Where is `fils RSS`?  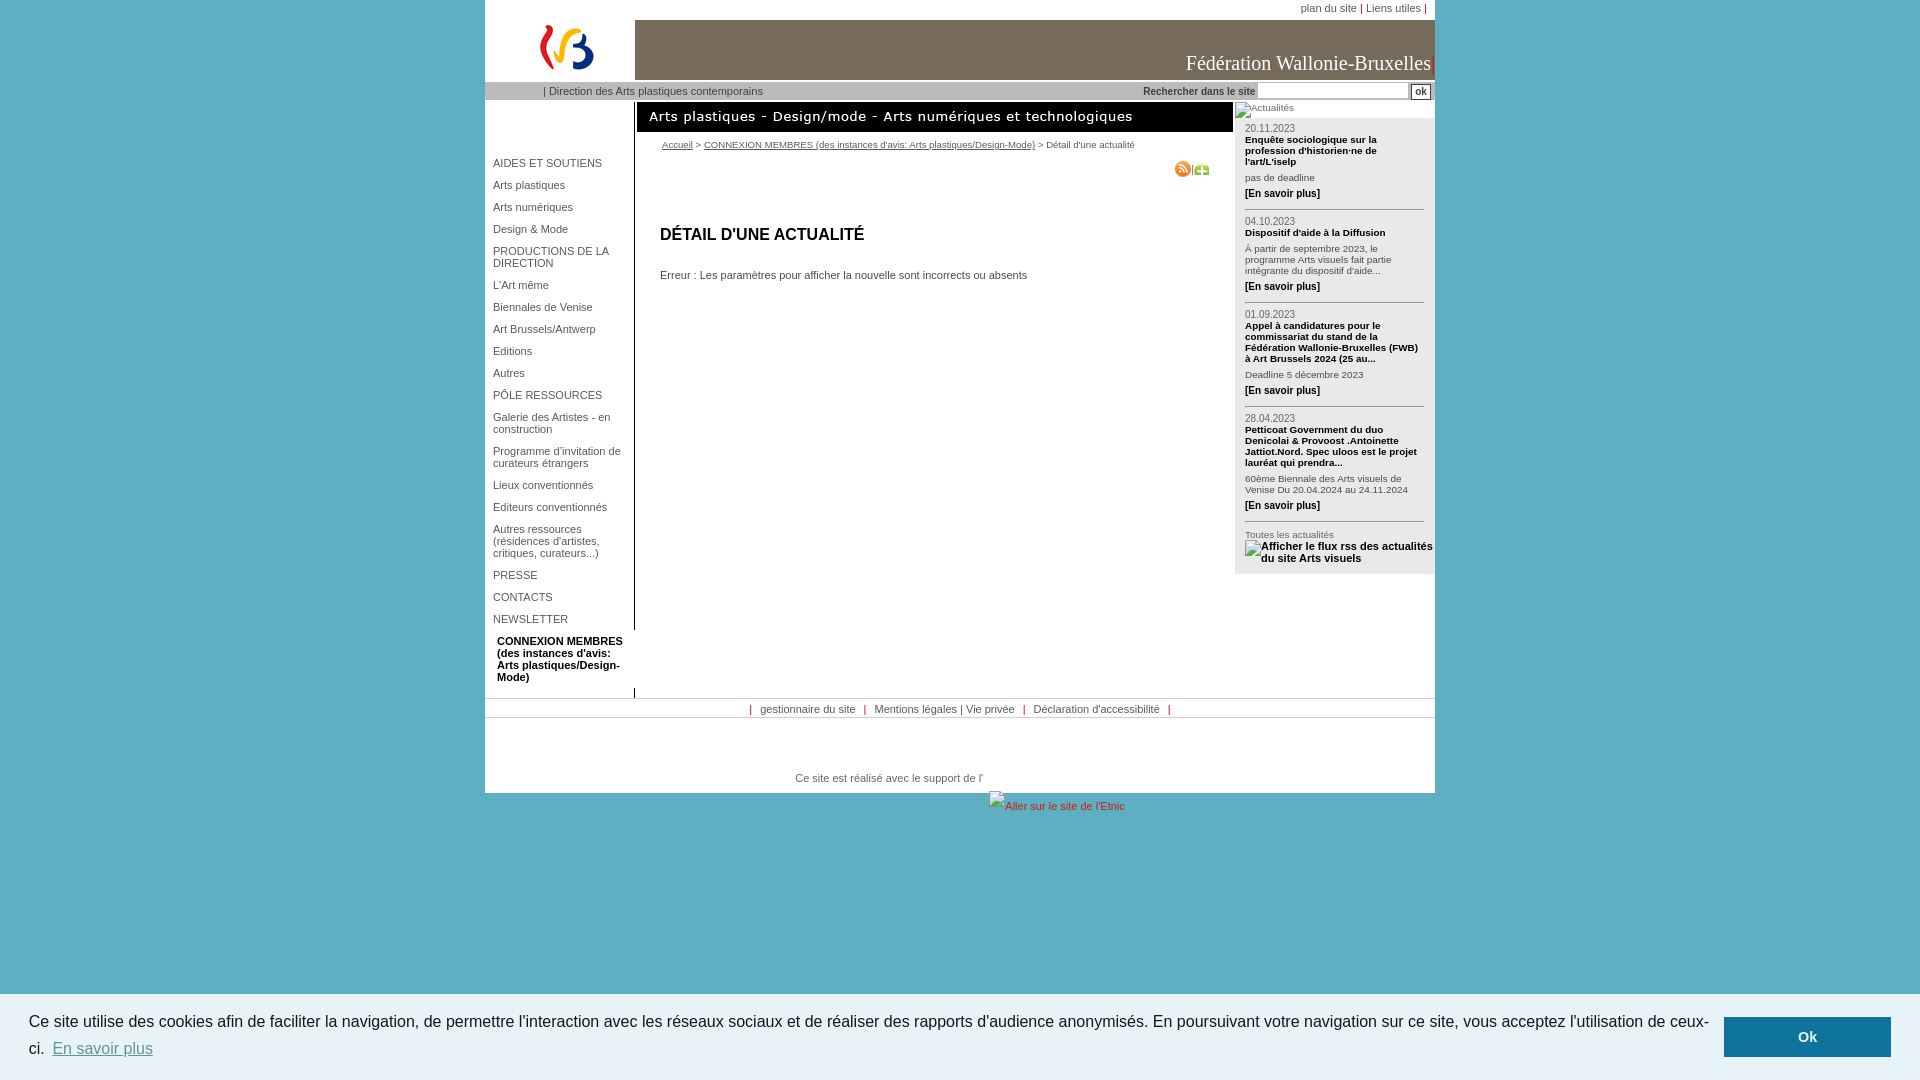
fils RSS is located at coordinates (1340, 552).